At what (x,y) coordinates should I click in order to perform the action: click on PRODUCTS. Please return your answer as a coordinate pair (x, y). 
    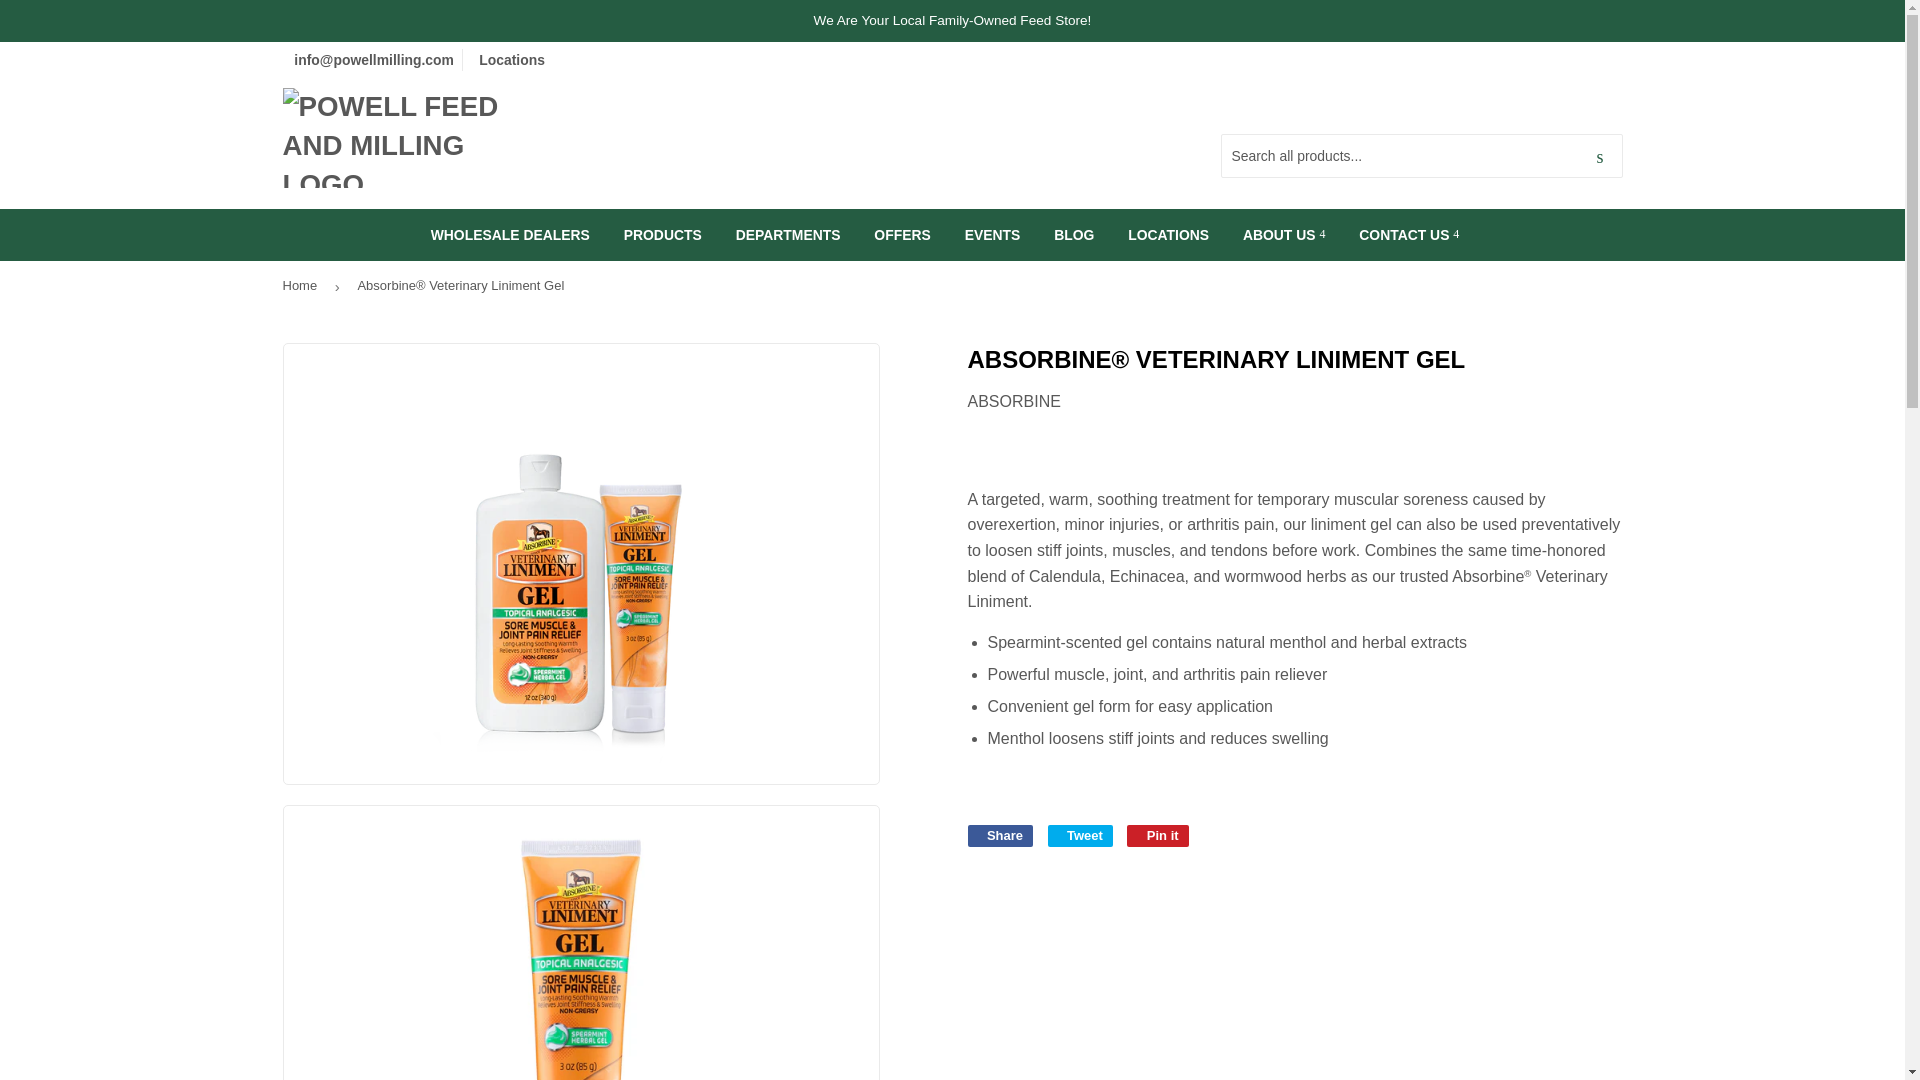
    Looking at the image, I should click on (662, 235).